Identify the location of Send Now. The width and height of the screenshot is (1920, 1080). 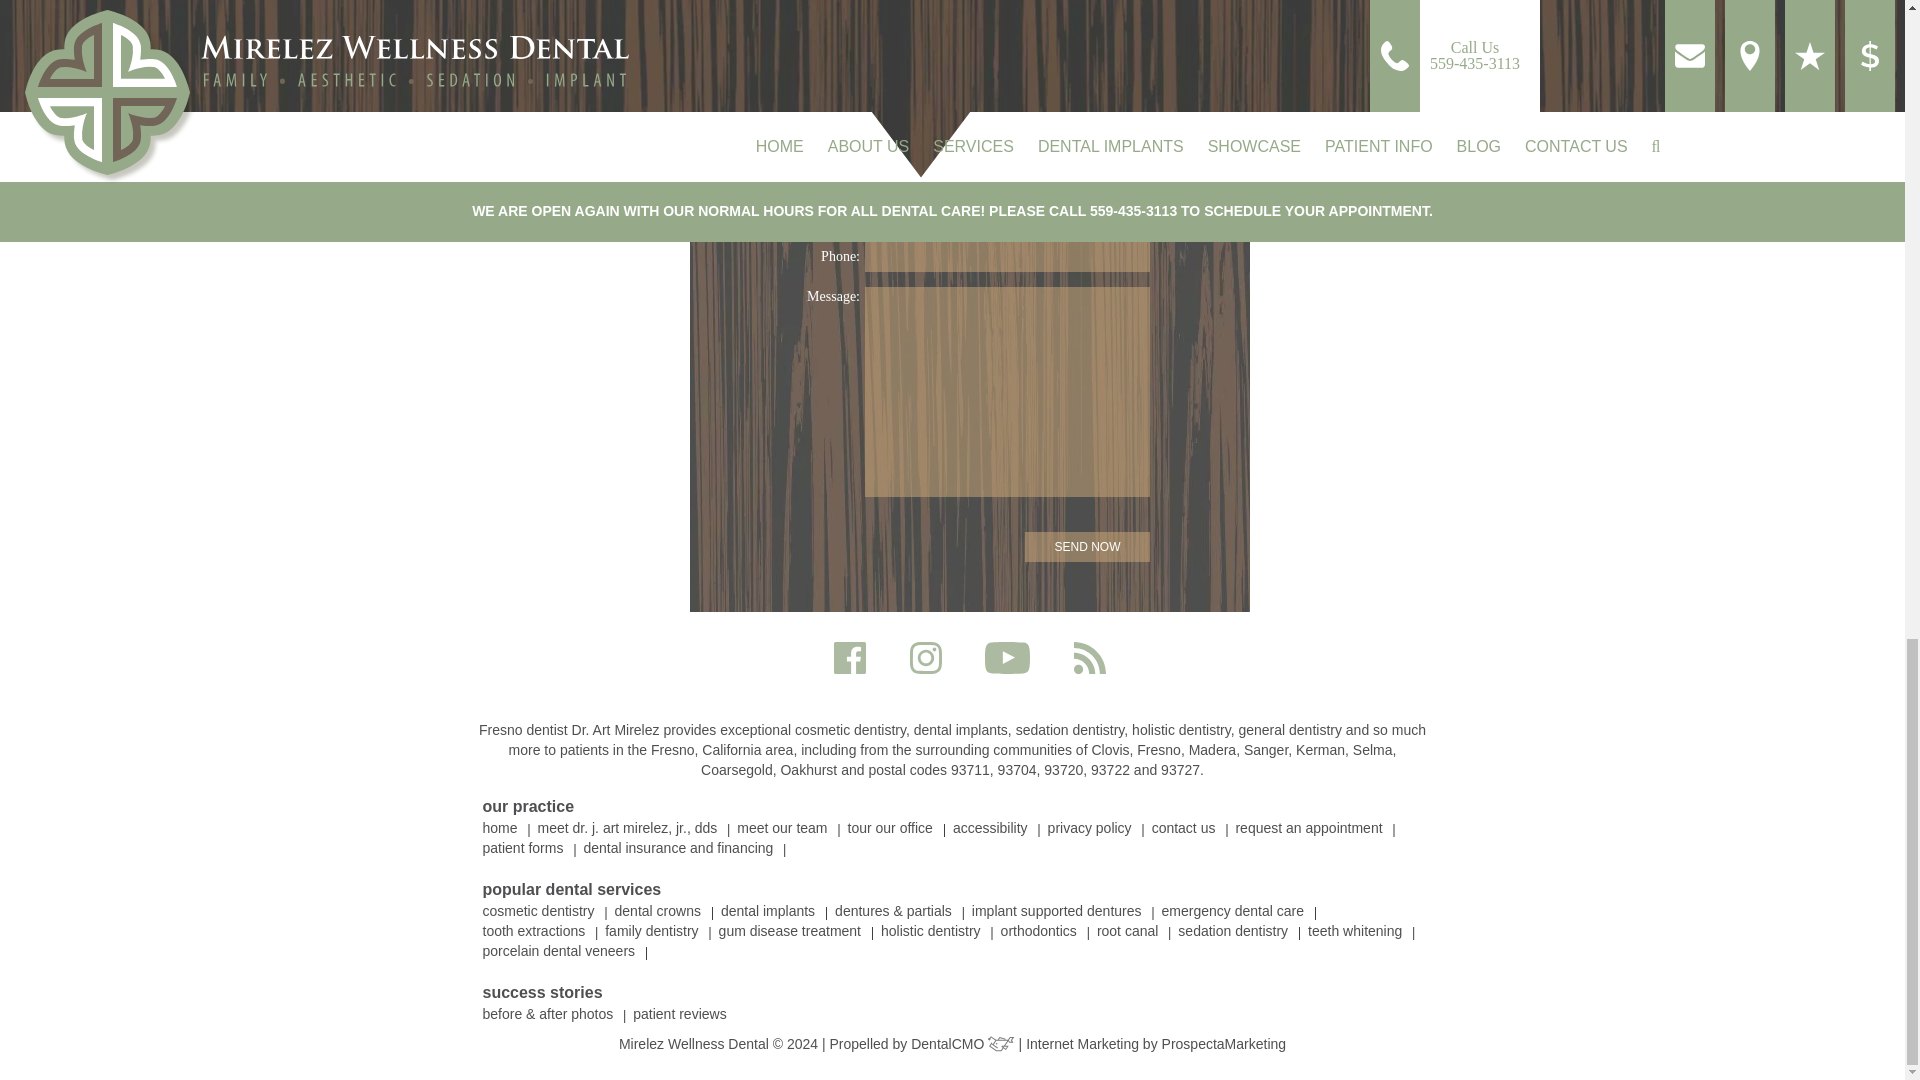
(1088, 546).